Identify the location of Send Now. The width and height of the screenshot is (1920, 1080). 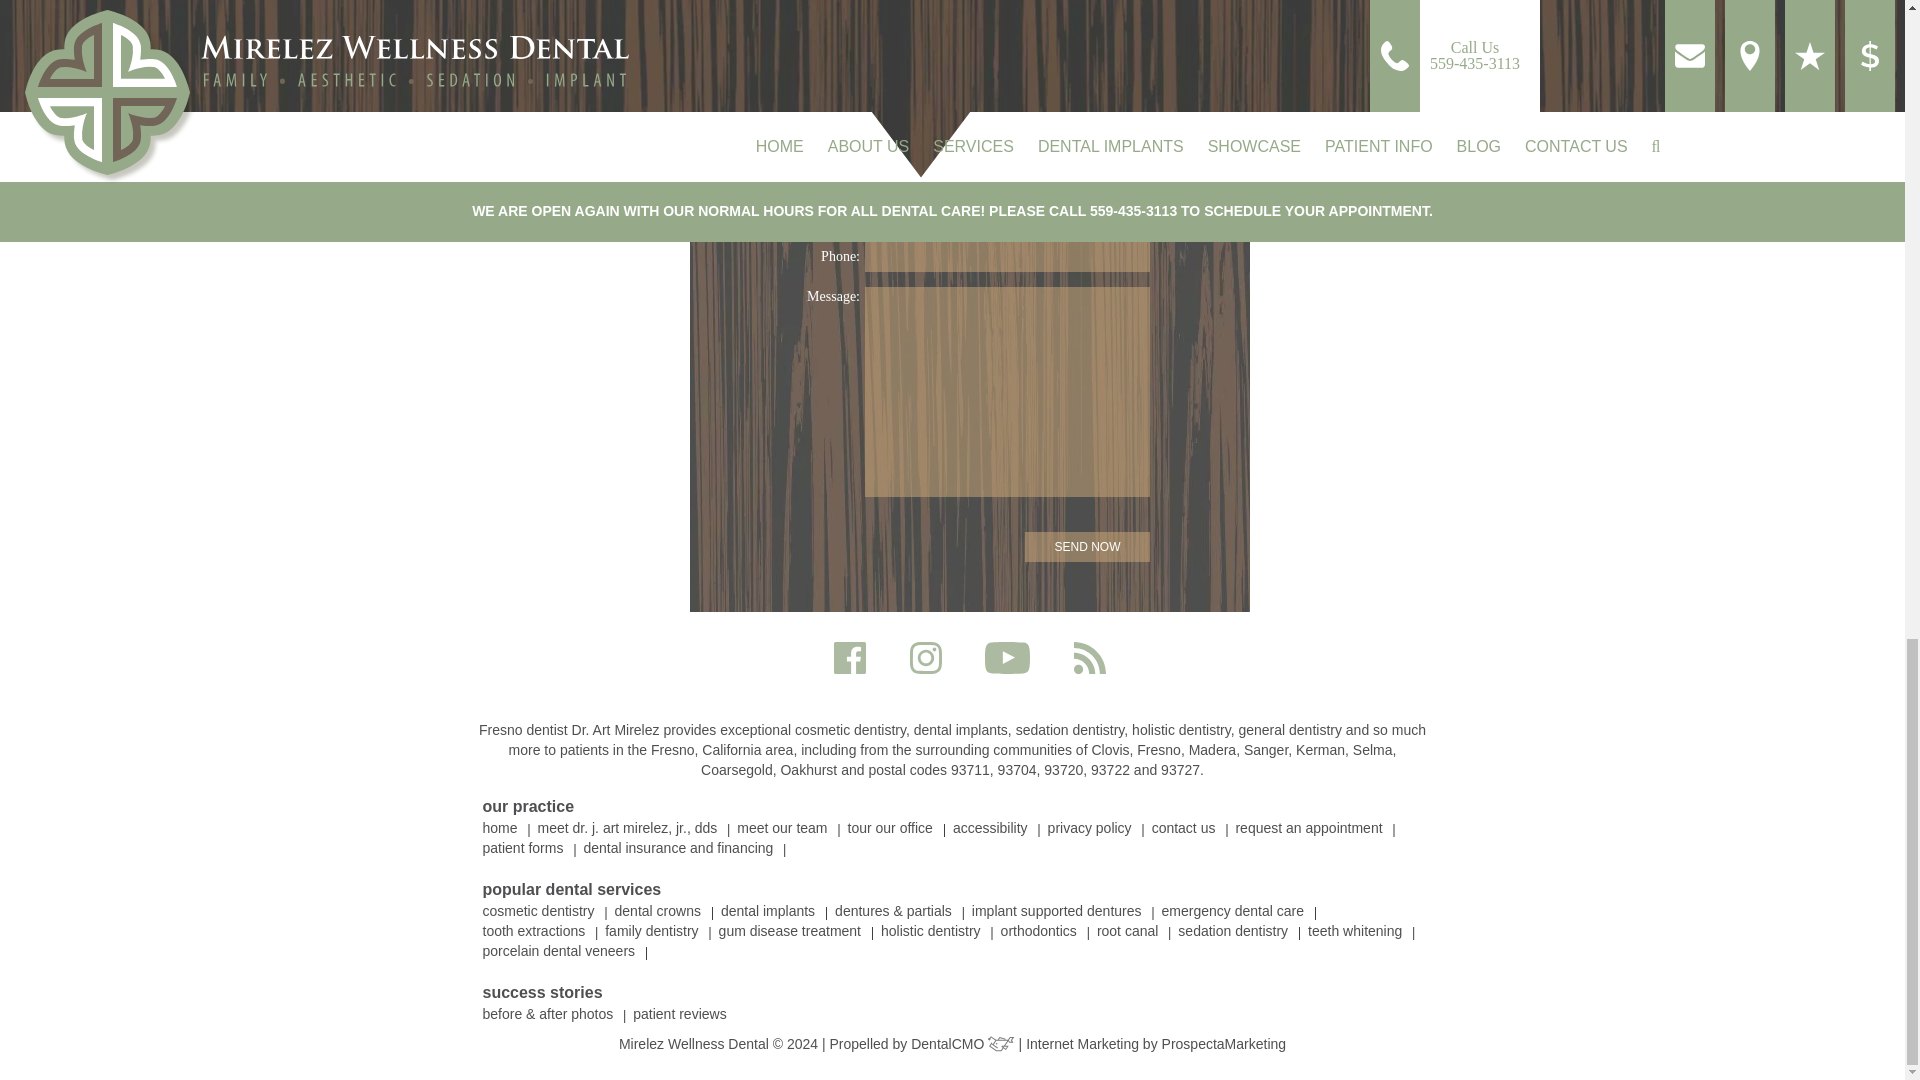
(1088, 546).